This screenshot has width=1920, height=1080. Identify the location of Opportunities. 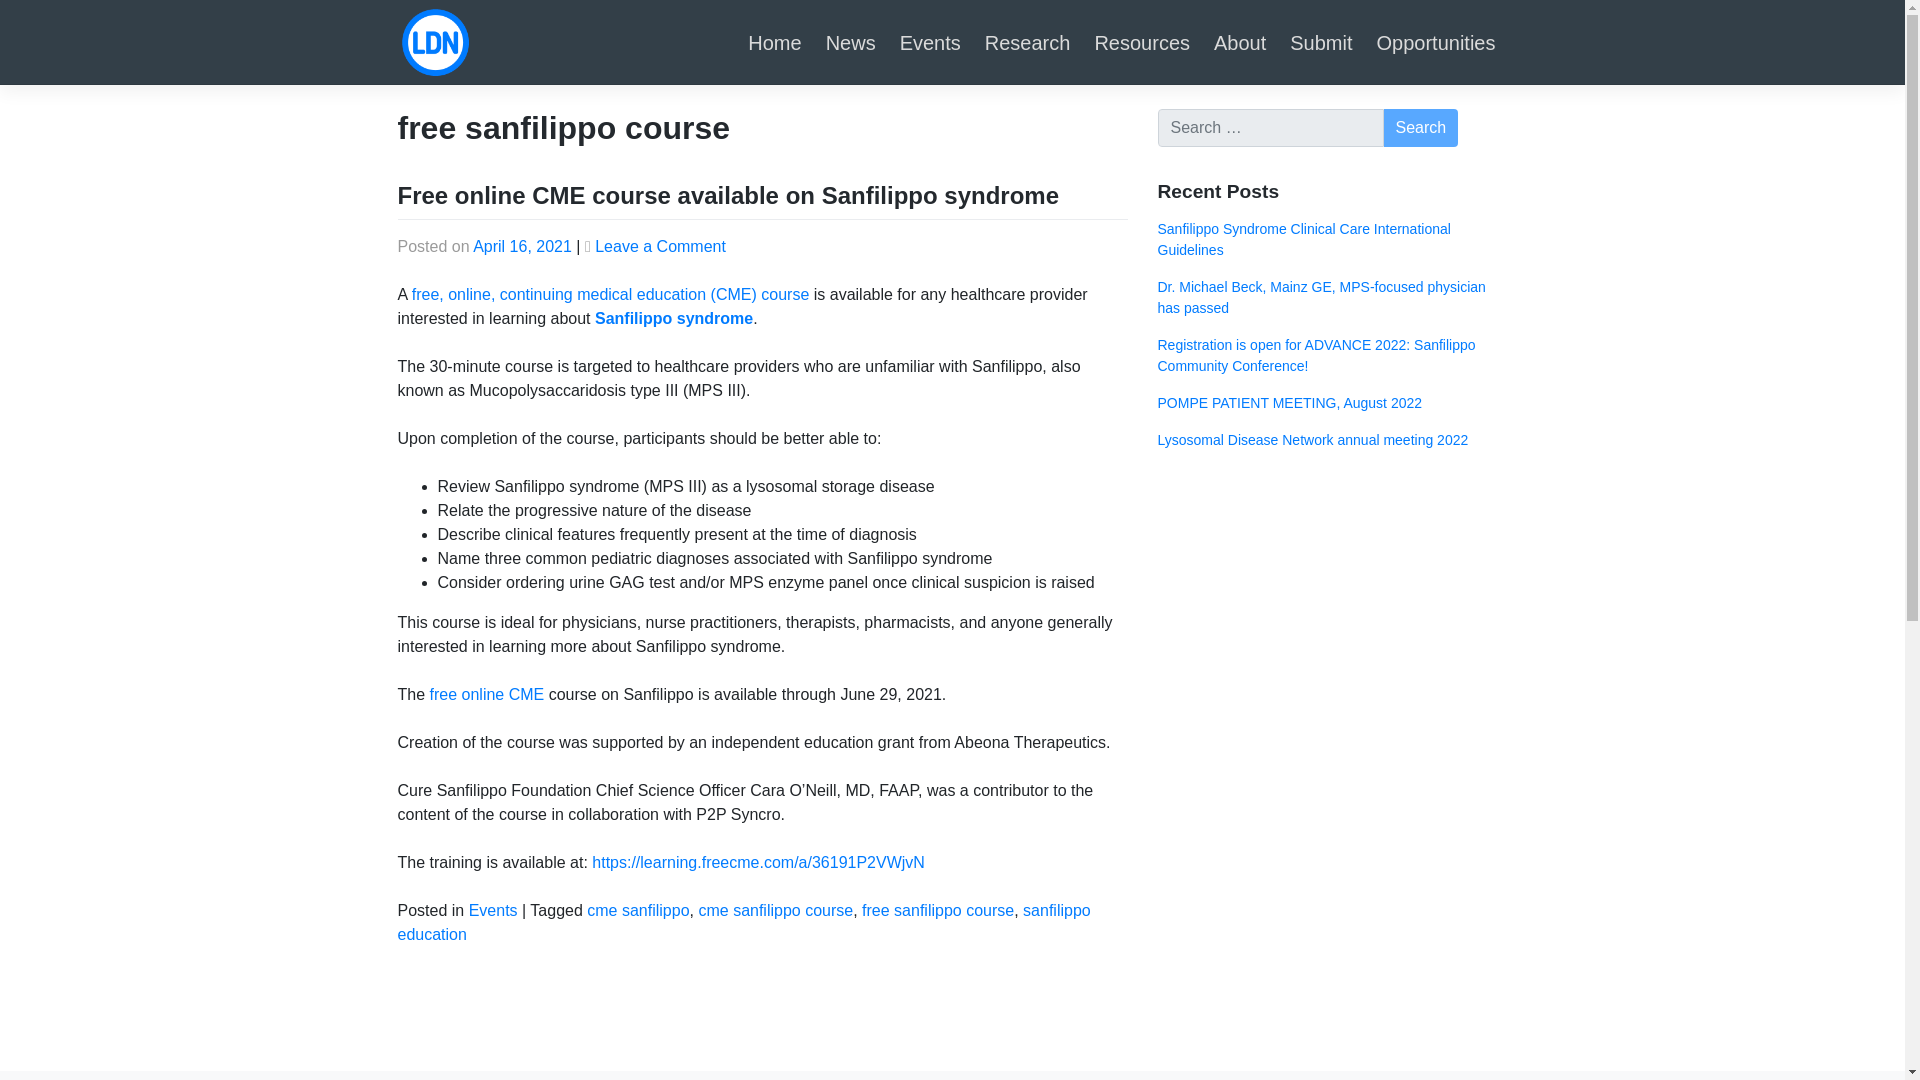
(1436, 42).